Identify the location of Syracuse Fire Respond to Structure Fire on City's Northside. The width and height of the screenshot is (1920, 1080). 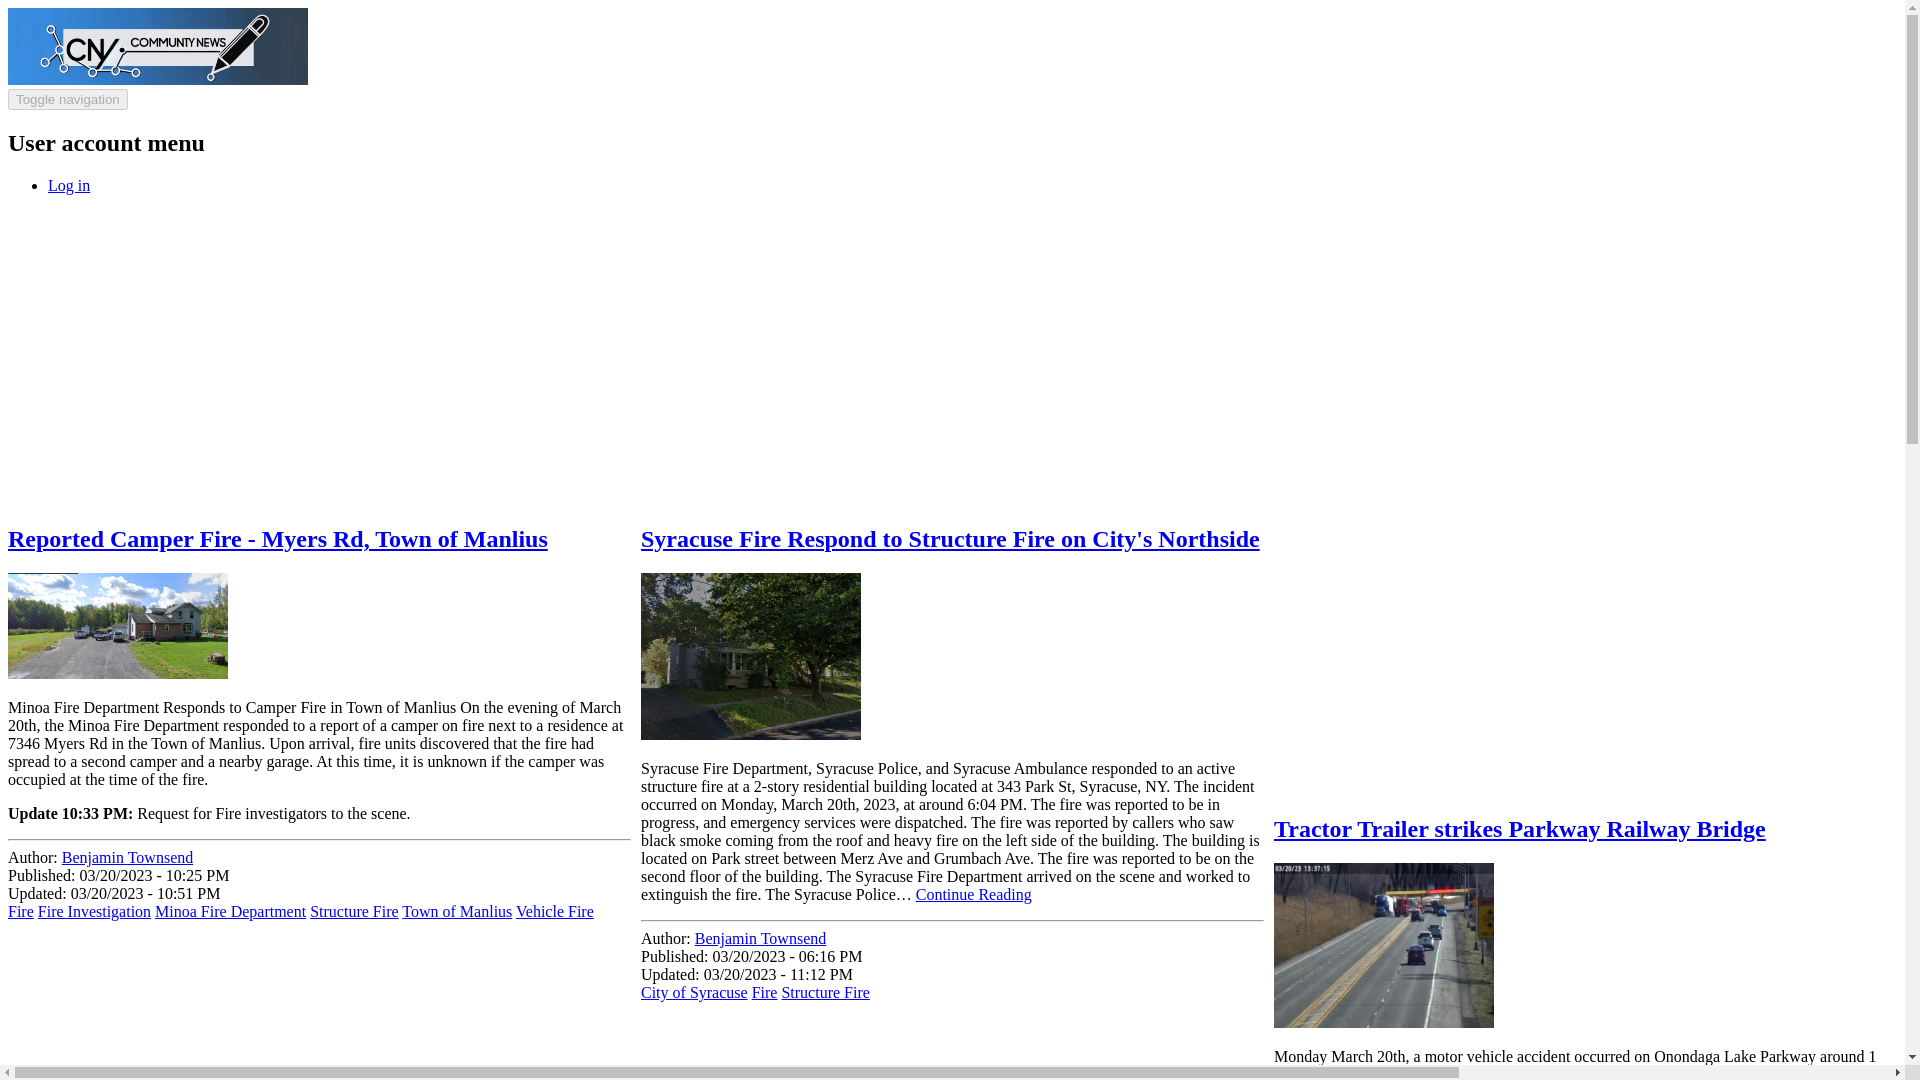
(950, 538).